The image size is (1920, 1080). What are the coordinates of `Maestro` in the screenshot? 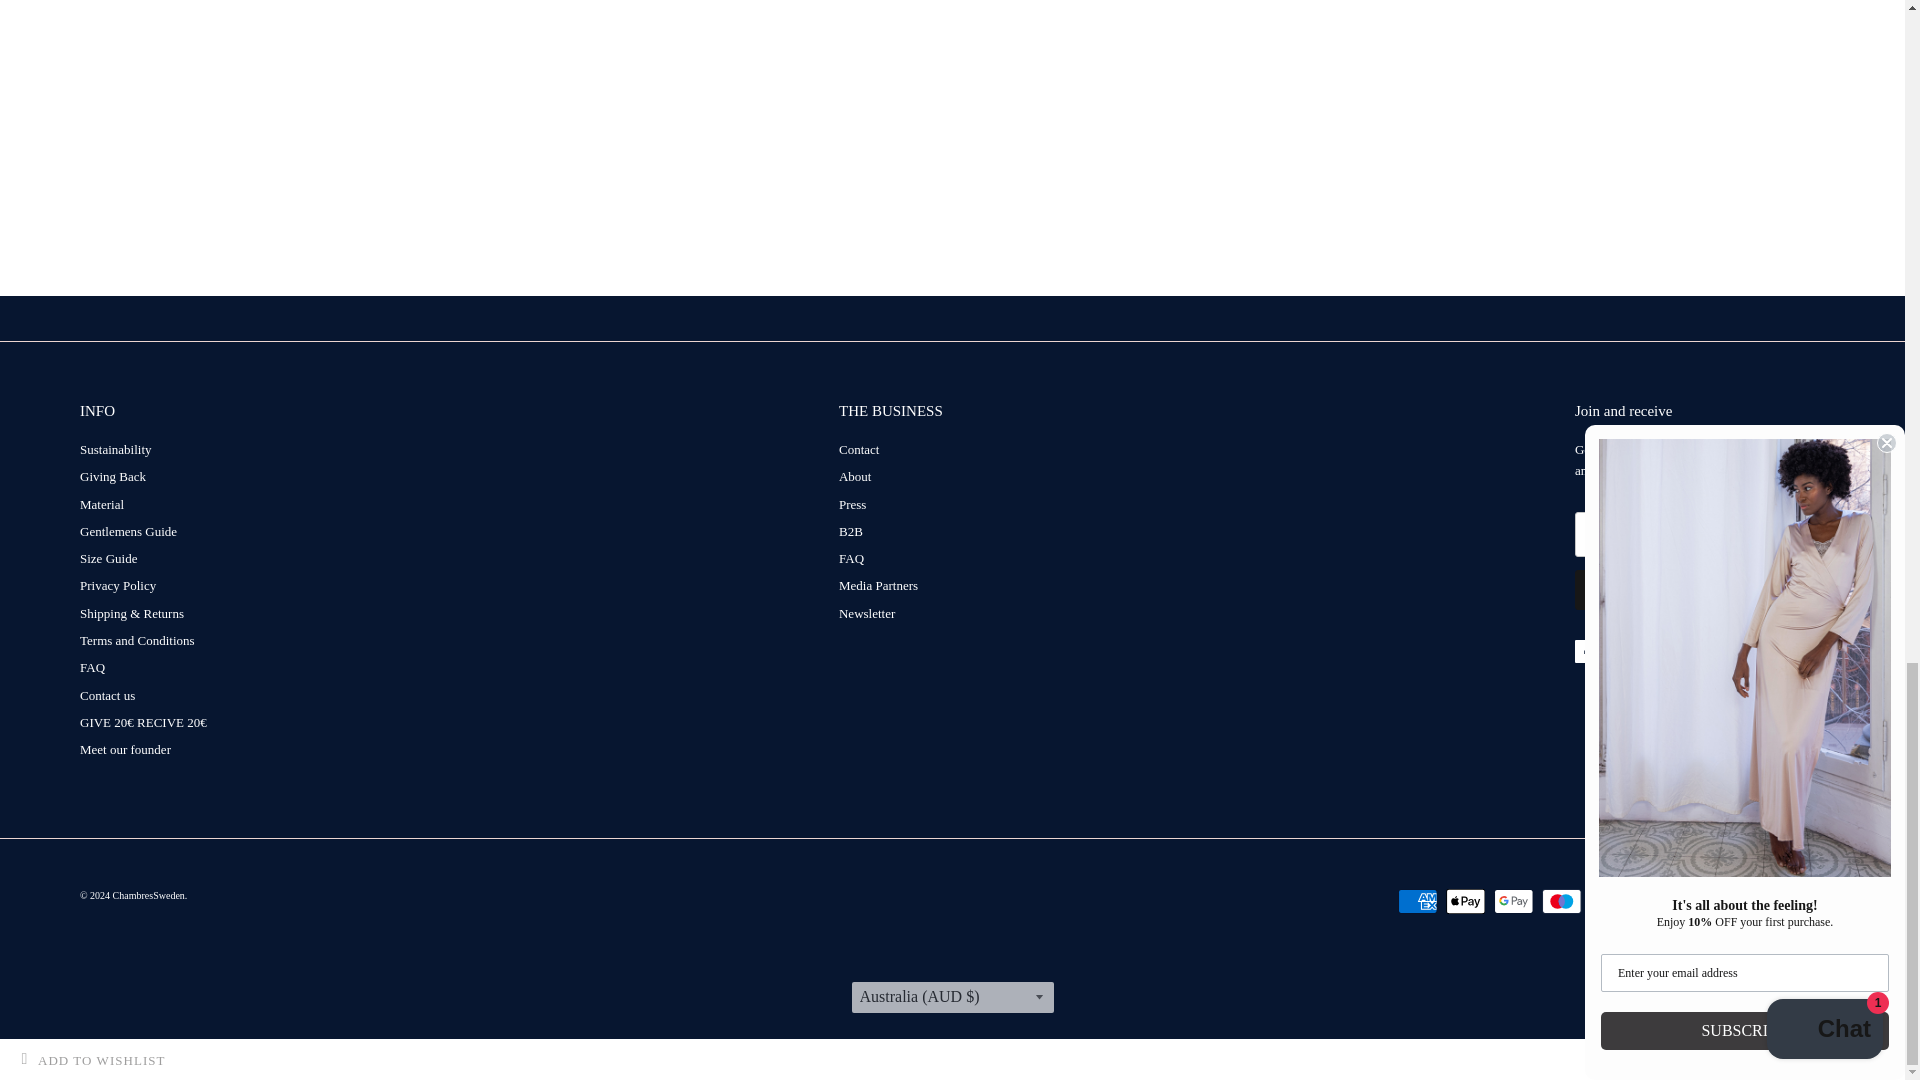 It's located at (1562, 900).